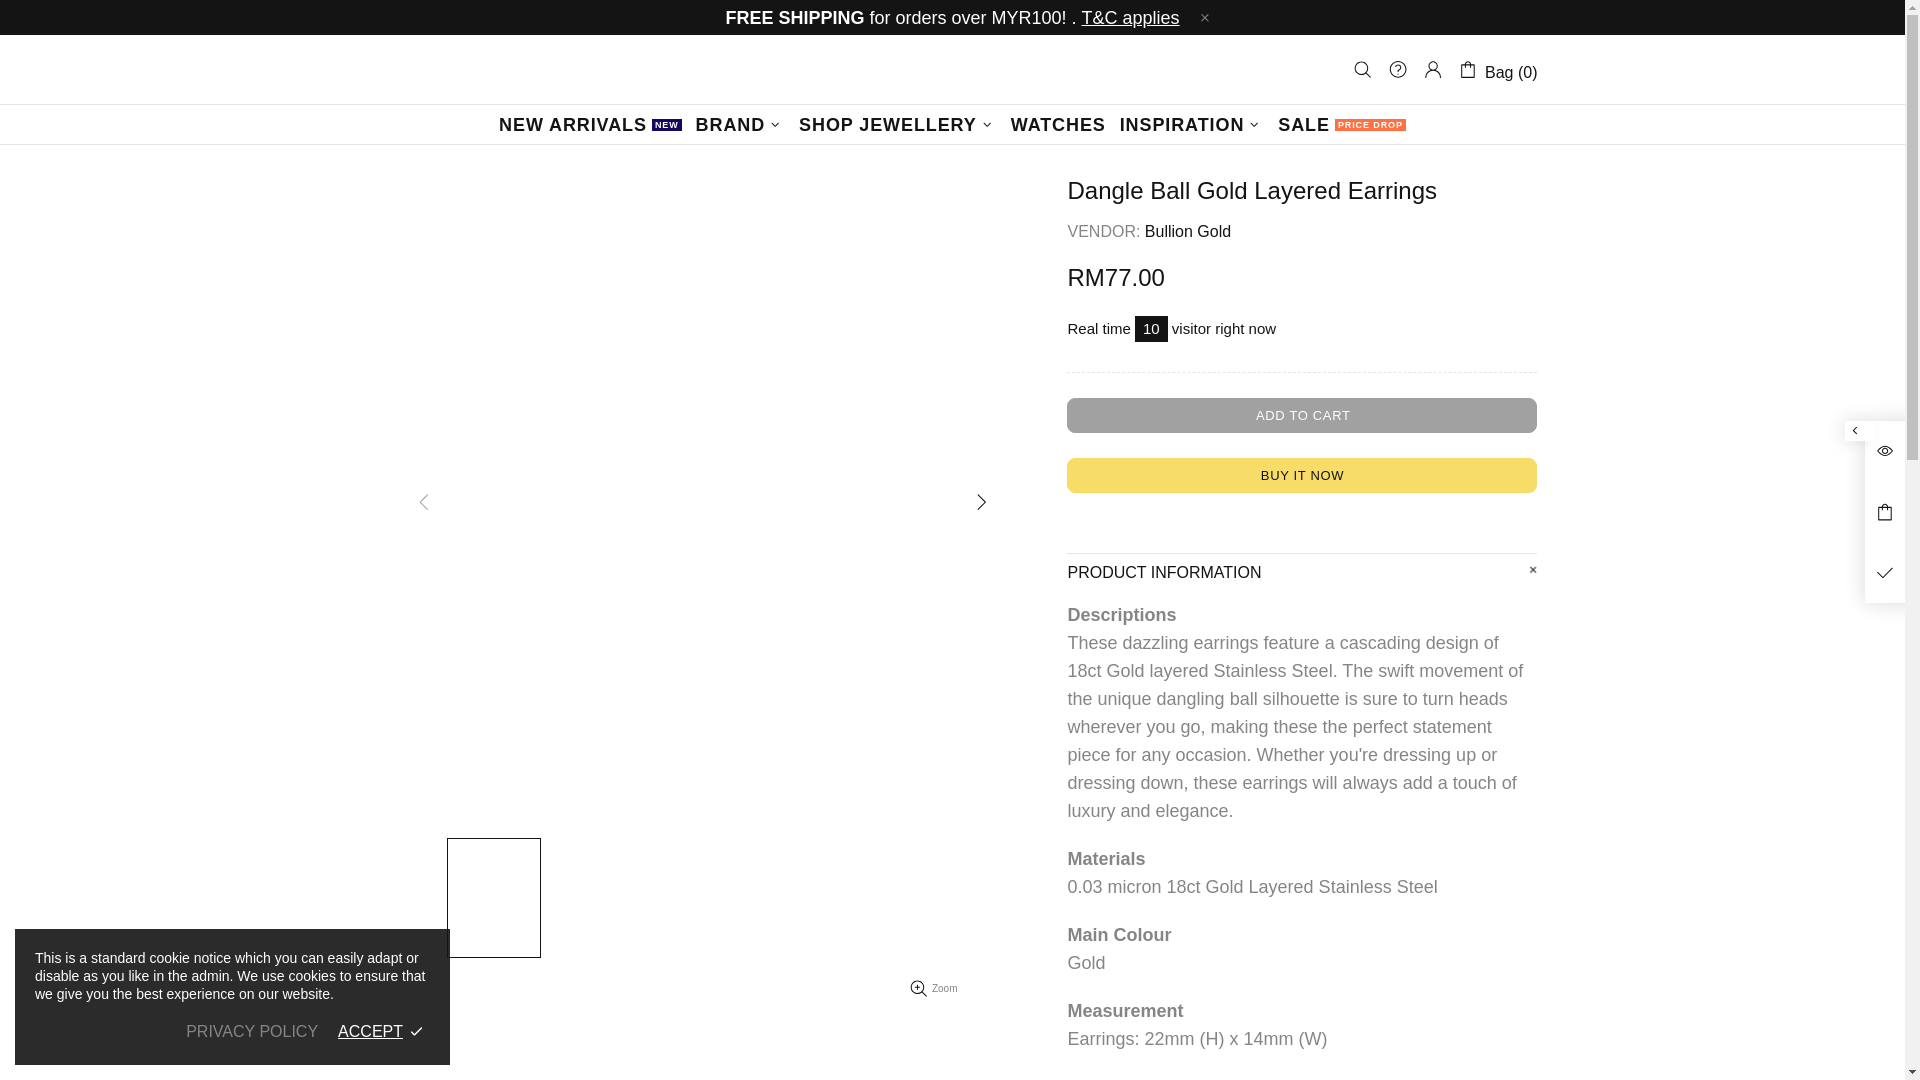 The width and height of the screenshot is (1920, 1080). Describe the element at coordinates (952, 70) in the screenshot. I see `BRAND` at that location.